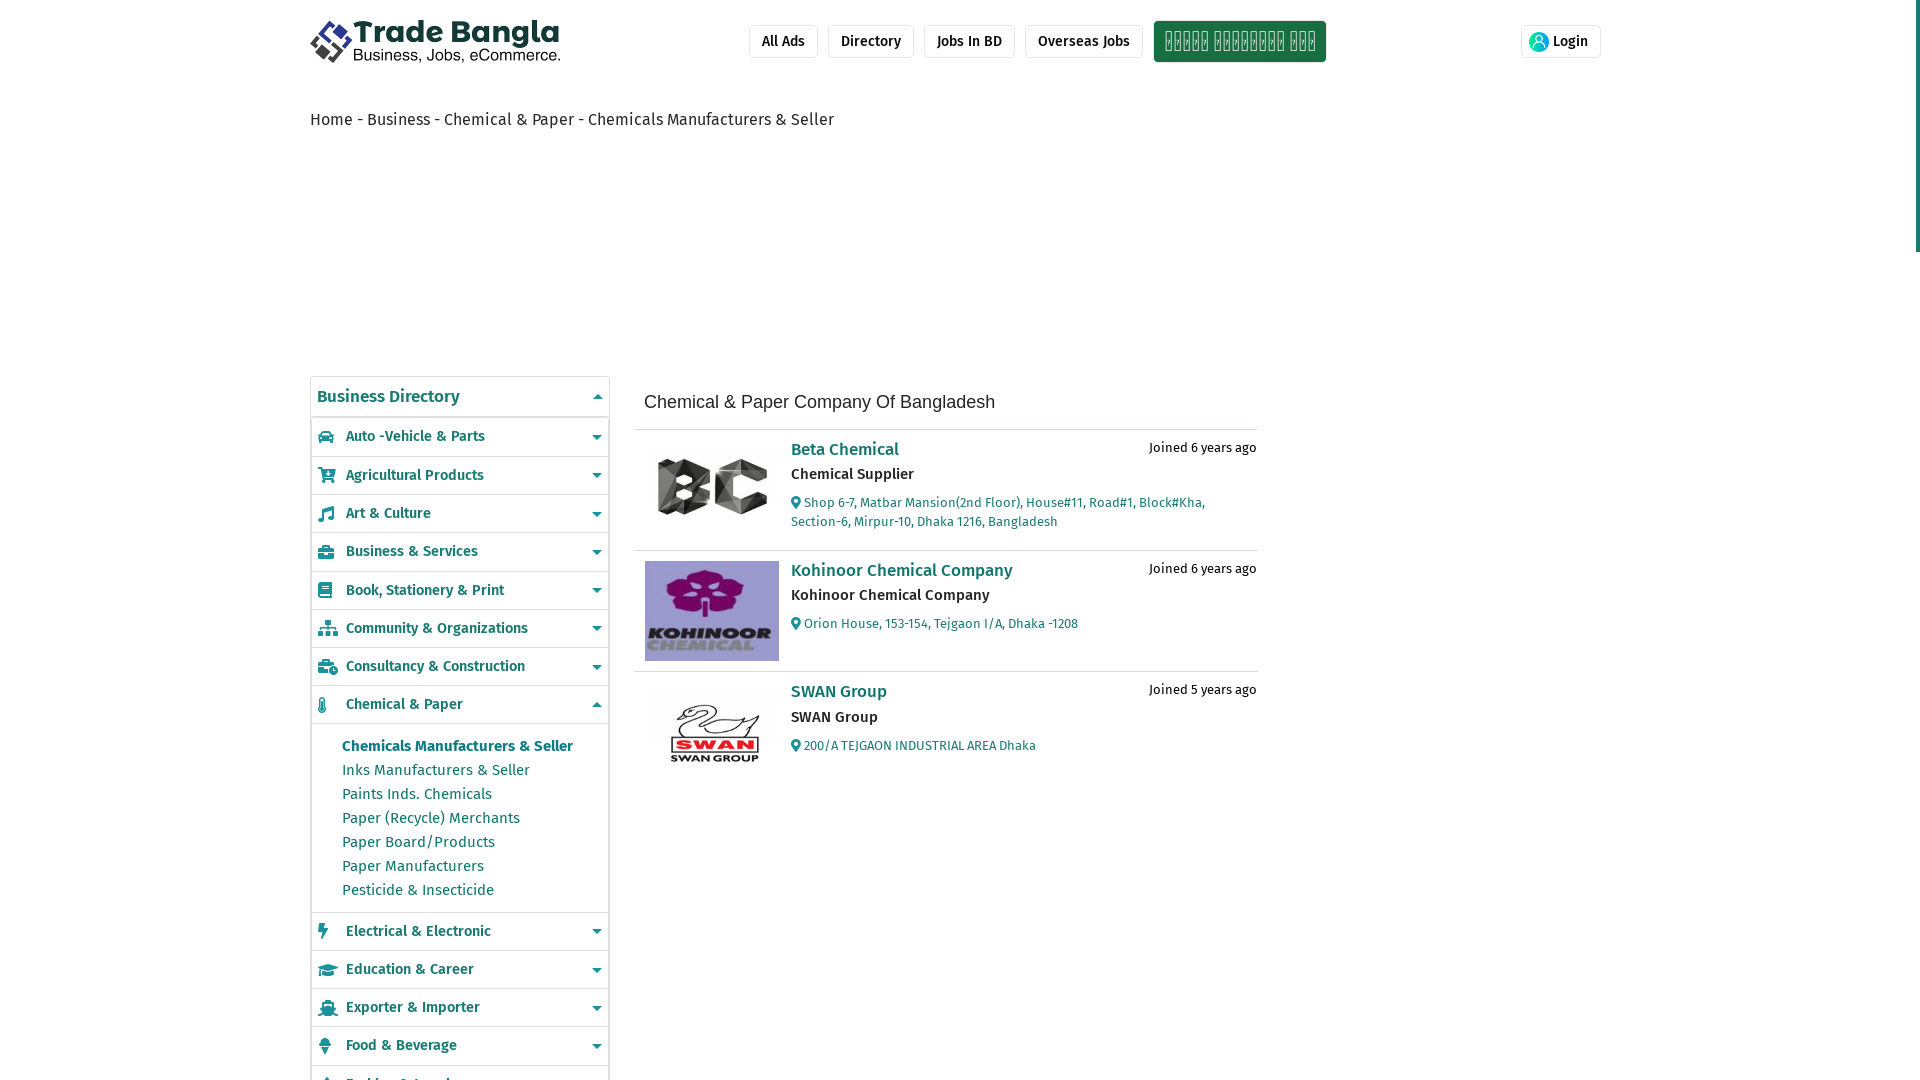  I want to click on    Education & Career, so click(460, 970).